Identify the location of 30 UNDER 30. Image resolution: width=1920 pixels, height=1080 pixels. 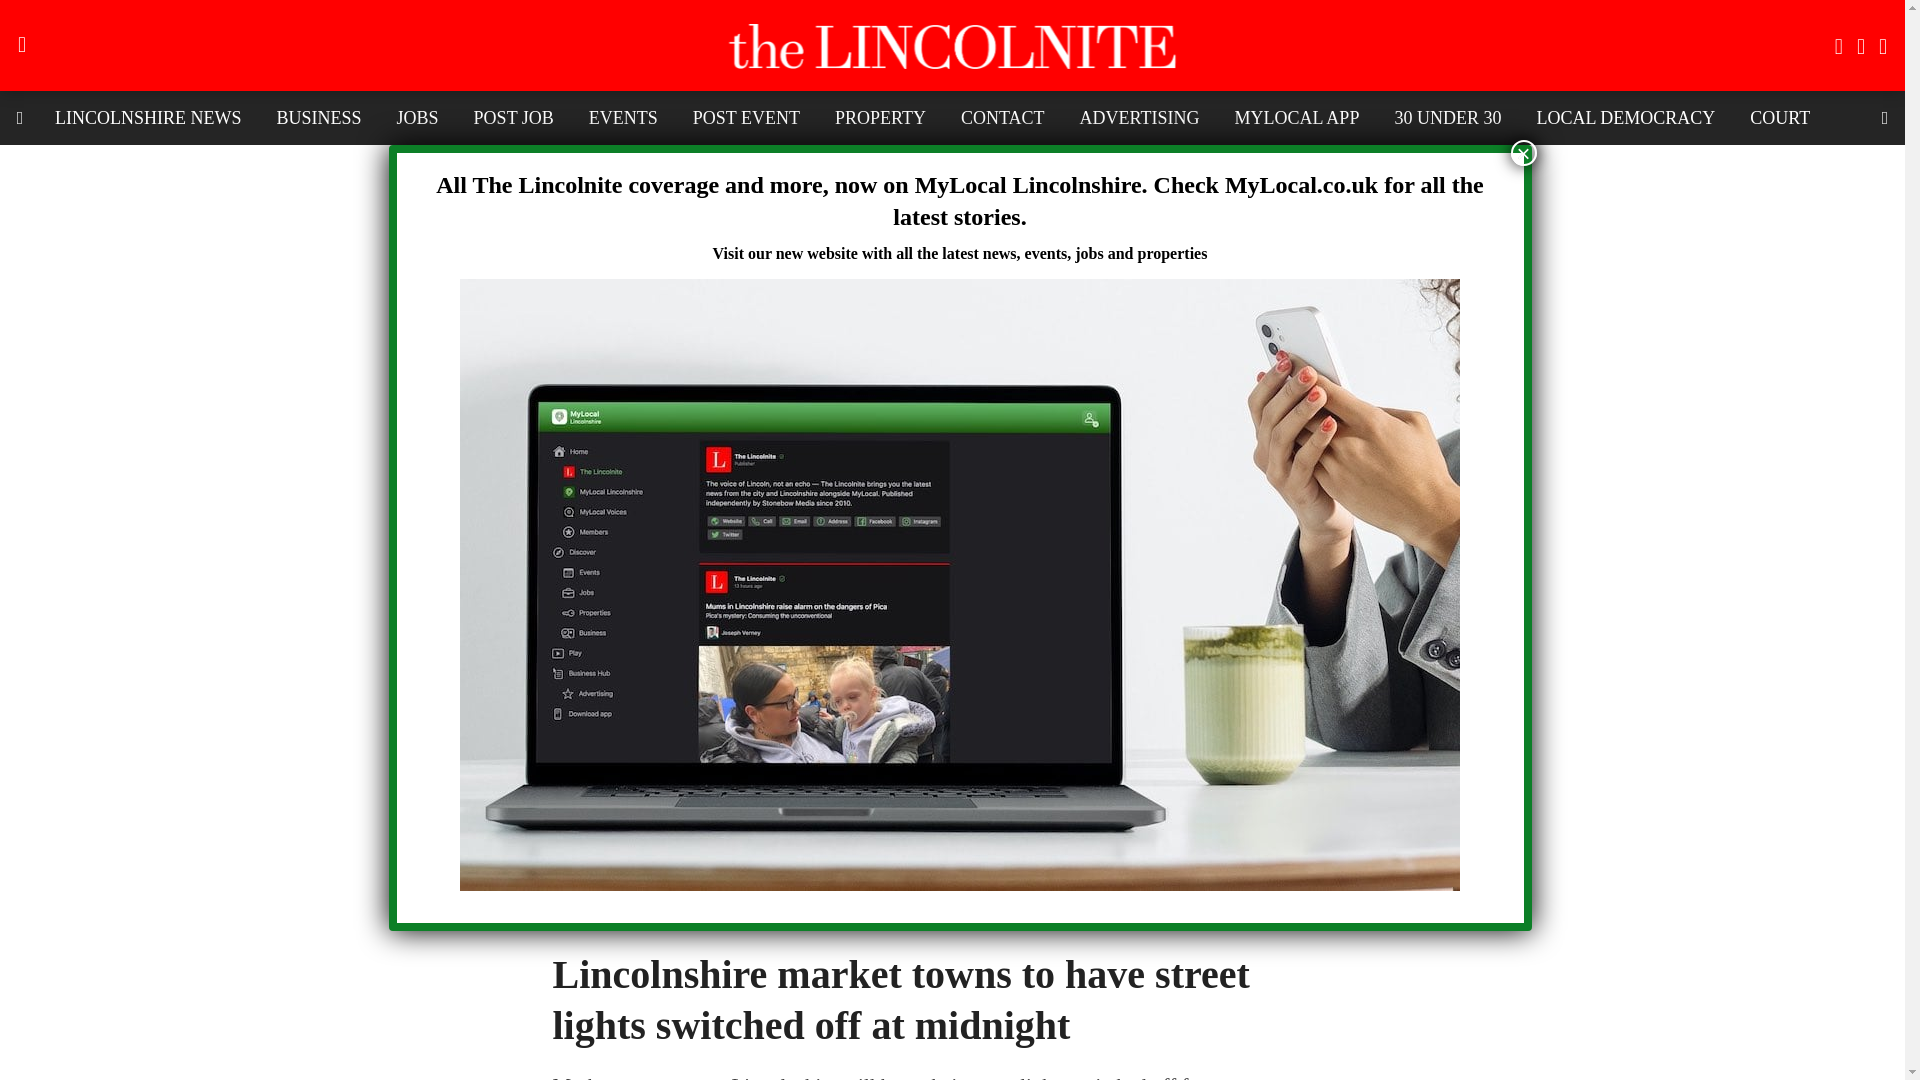
(1447, 117).